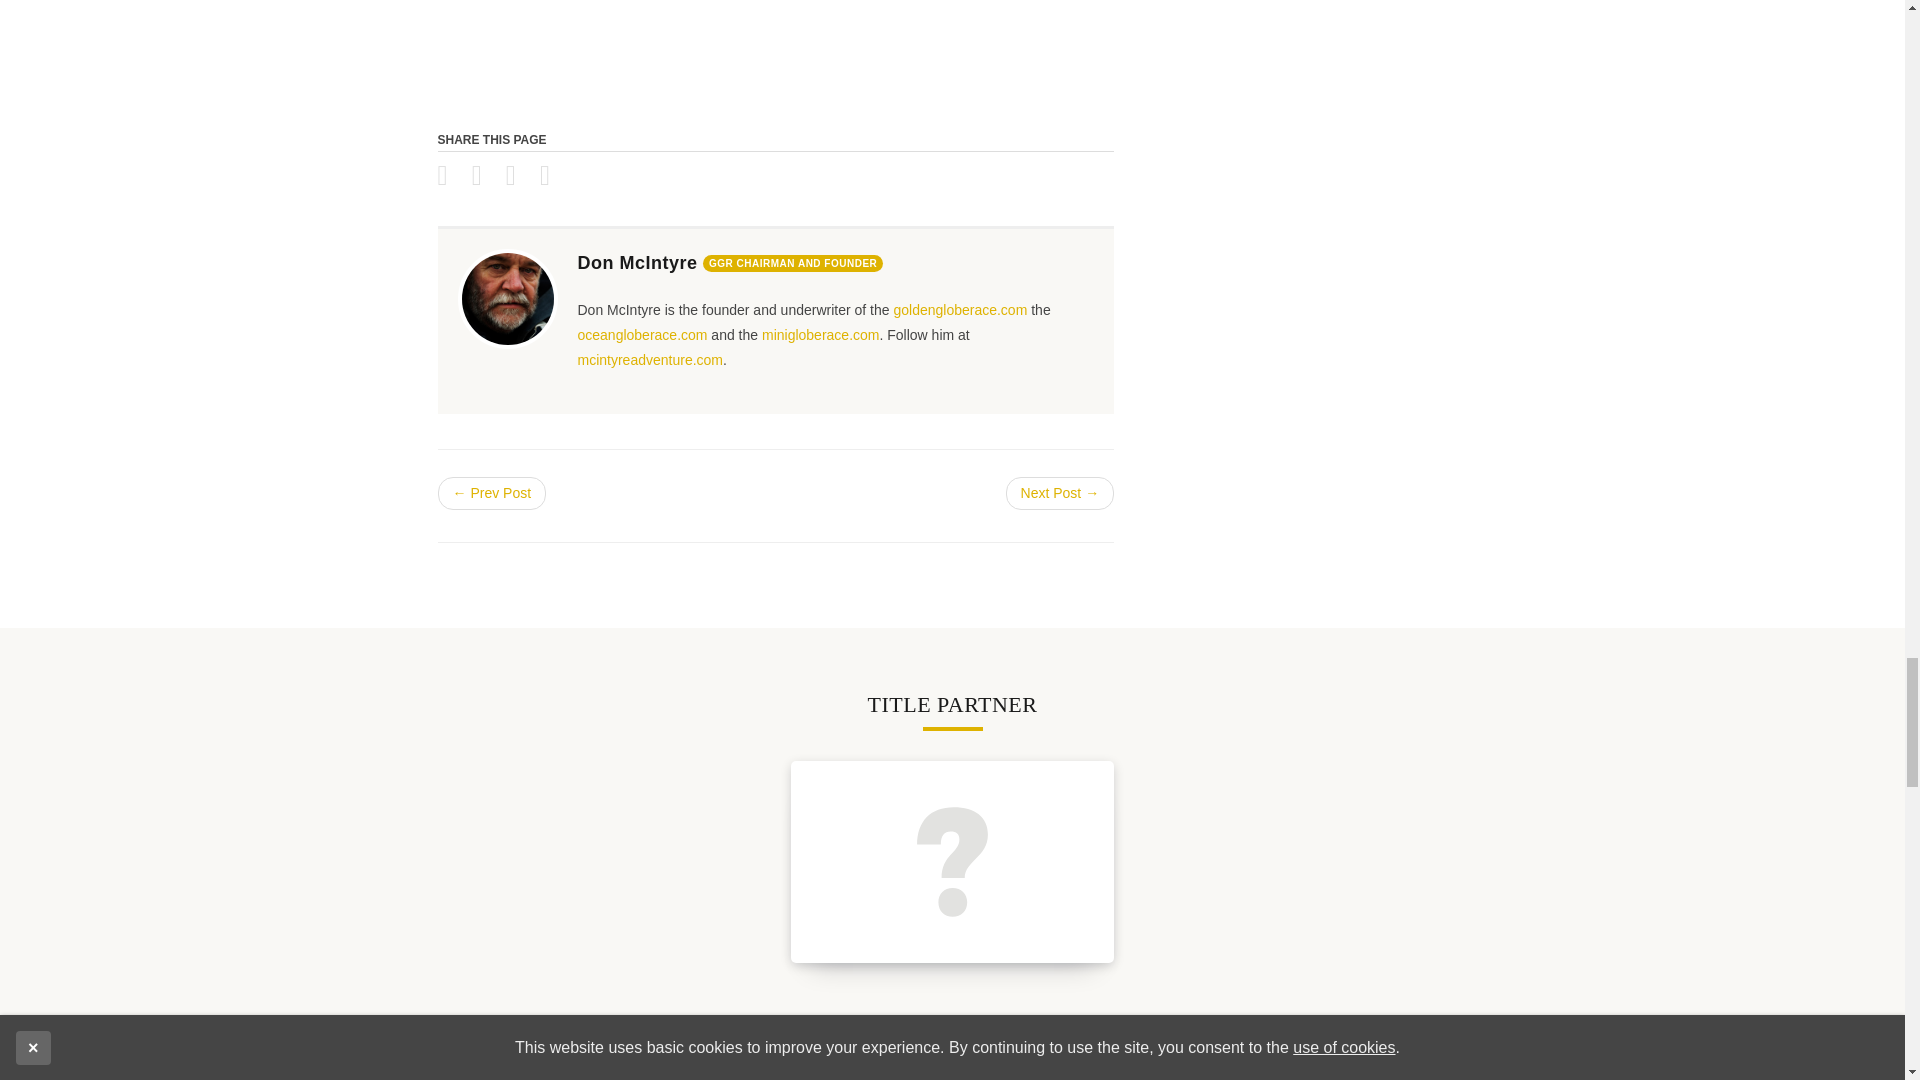 This screenshot has height=1080, width=1920. Describe the element at coordinates (776, 50) in the screenshot. I see `The Voyage of Madmen` at that location.